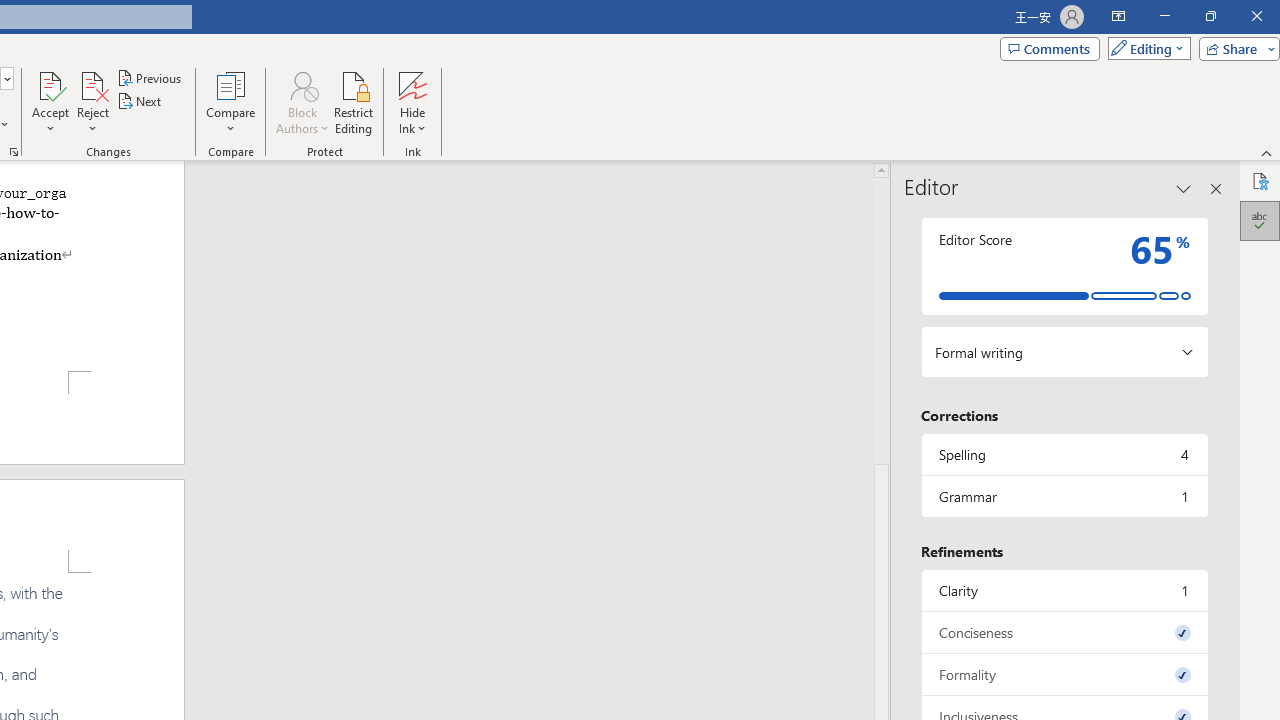 The image size is (1280, 720). I want to click on Editor Score 65%, so click(1064, 266).